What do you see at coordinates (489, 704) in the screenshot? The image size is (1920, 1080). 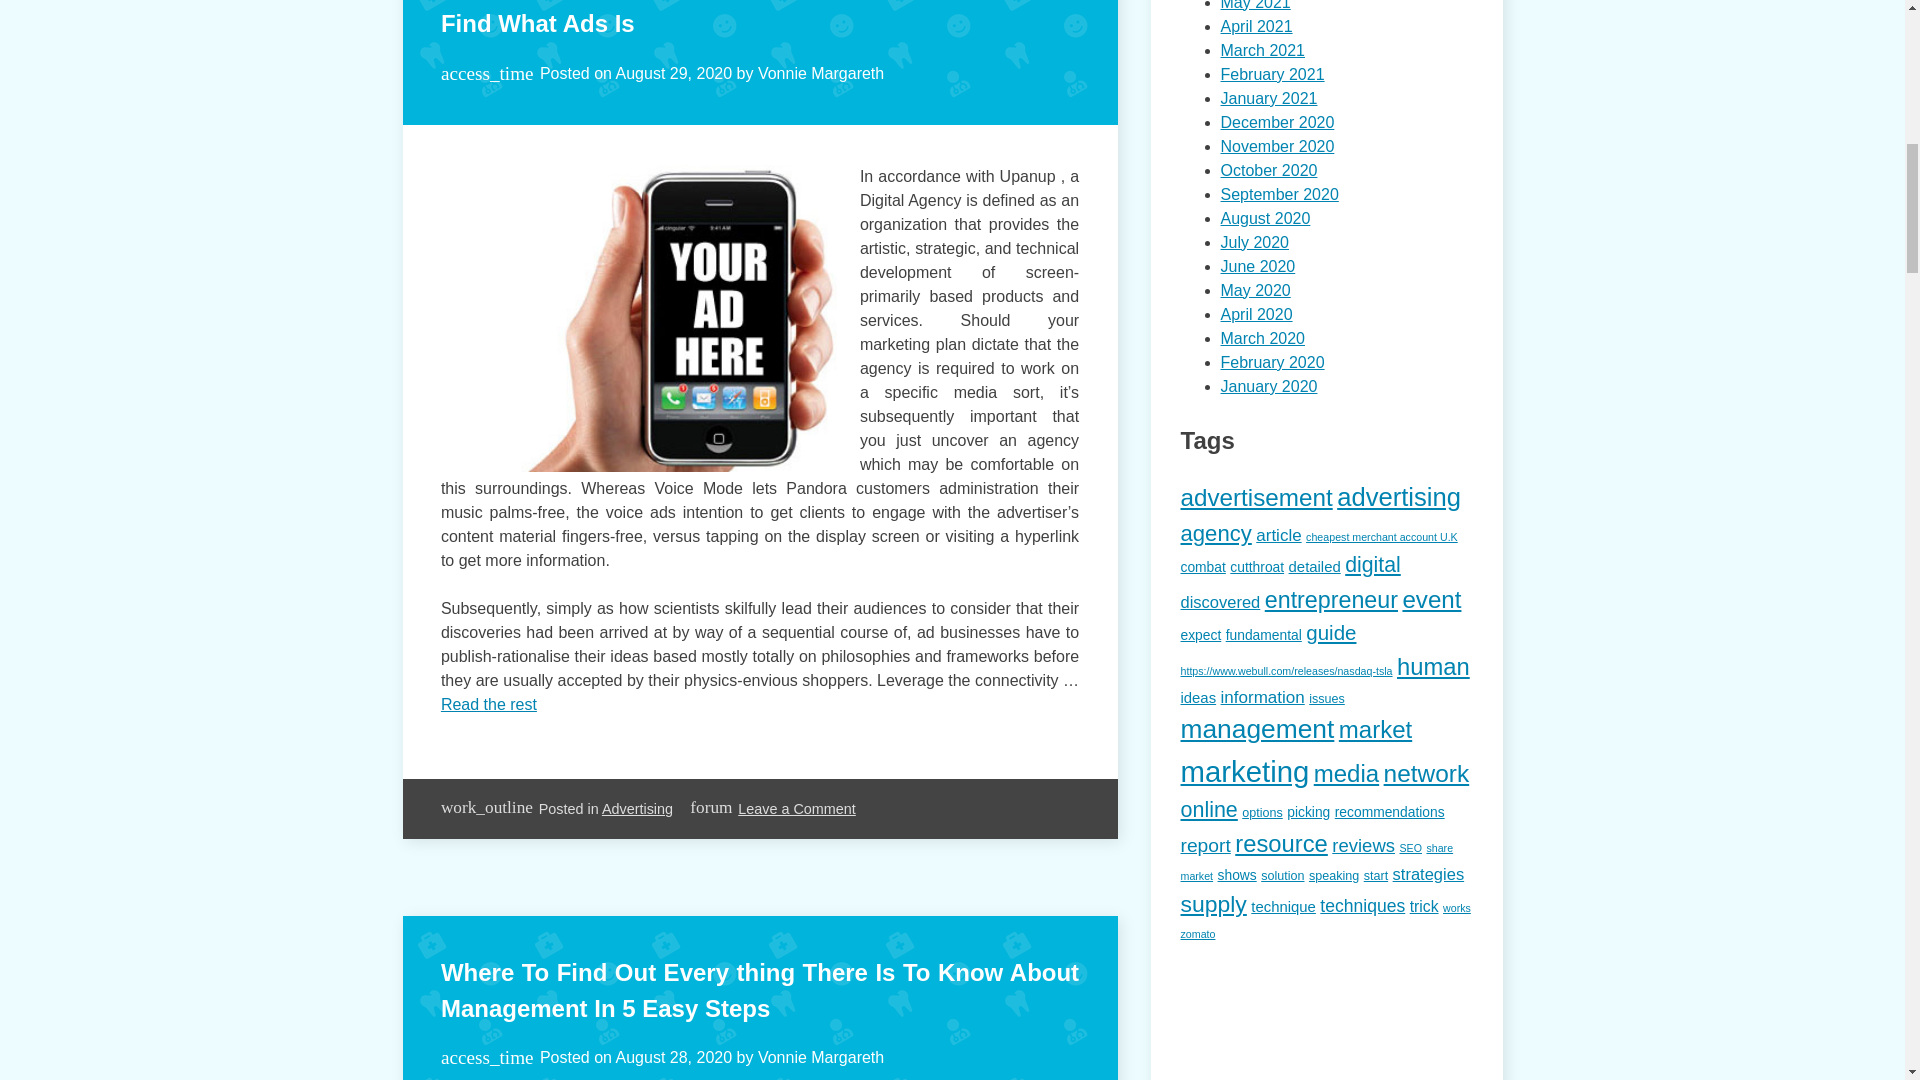 I see `Read the rest` at bounding box center [489, 704].